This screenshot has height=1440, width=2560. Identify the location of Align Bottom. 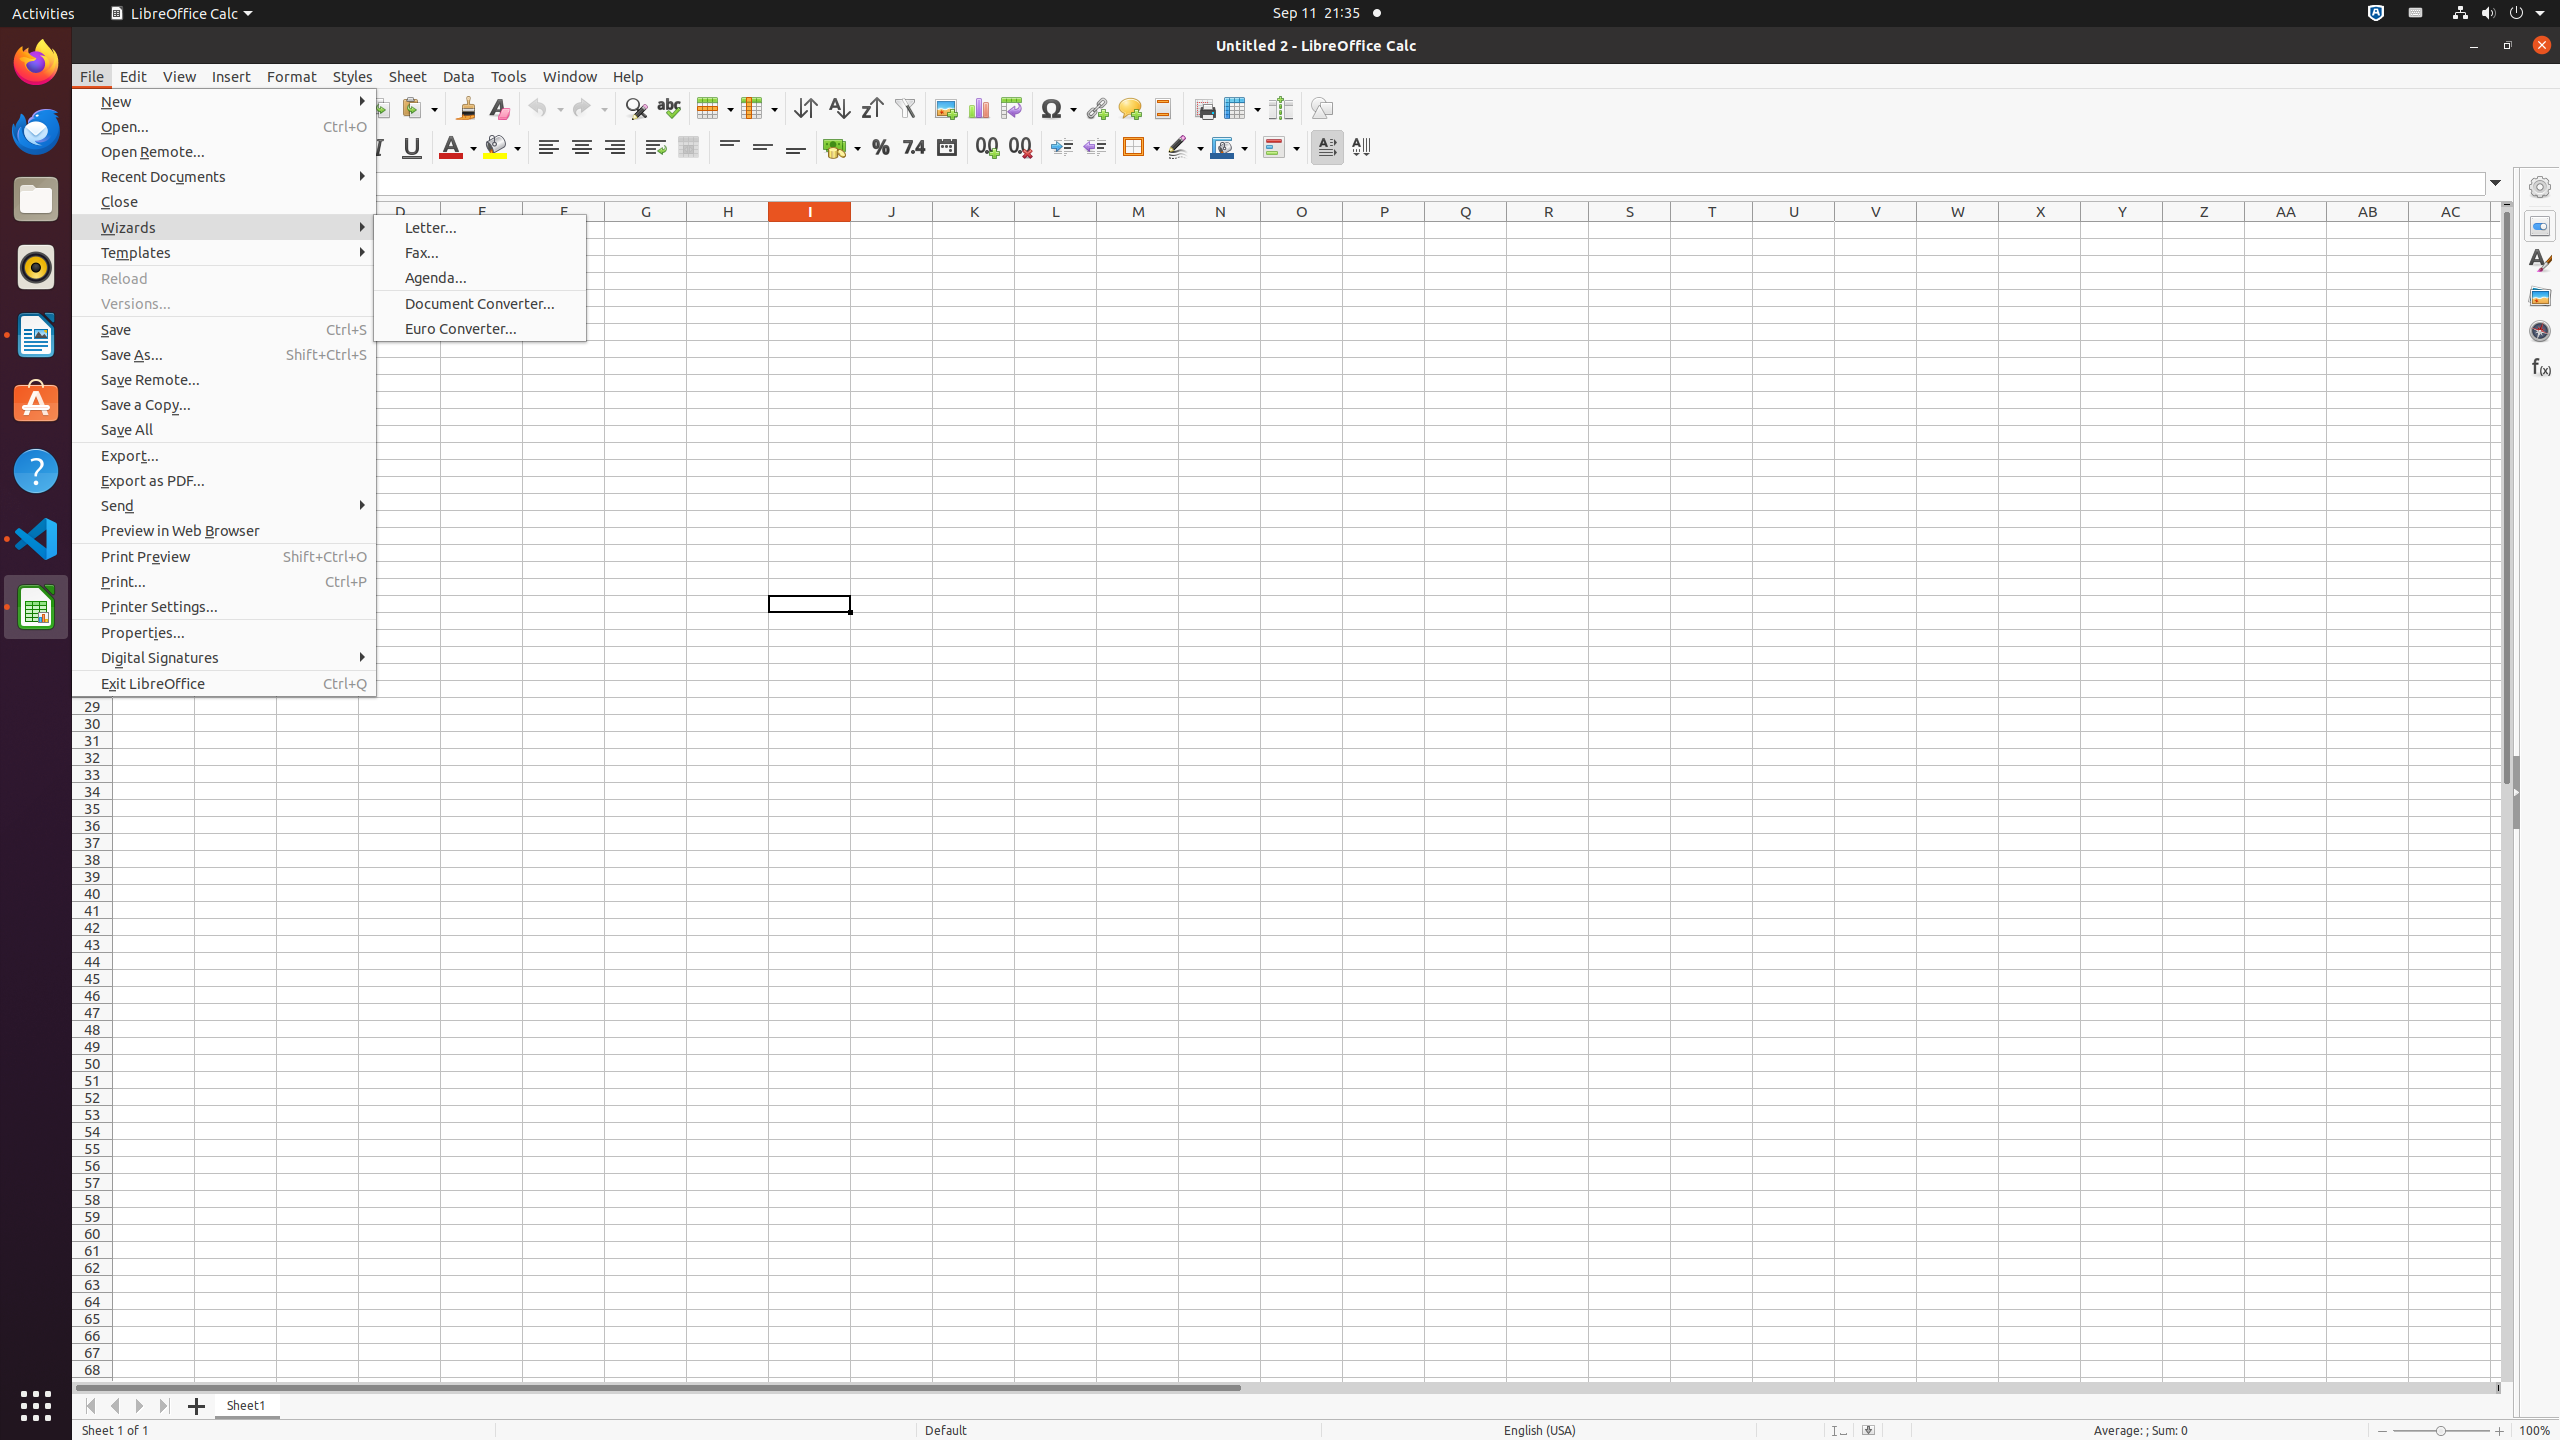
(796, 148).